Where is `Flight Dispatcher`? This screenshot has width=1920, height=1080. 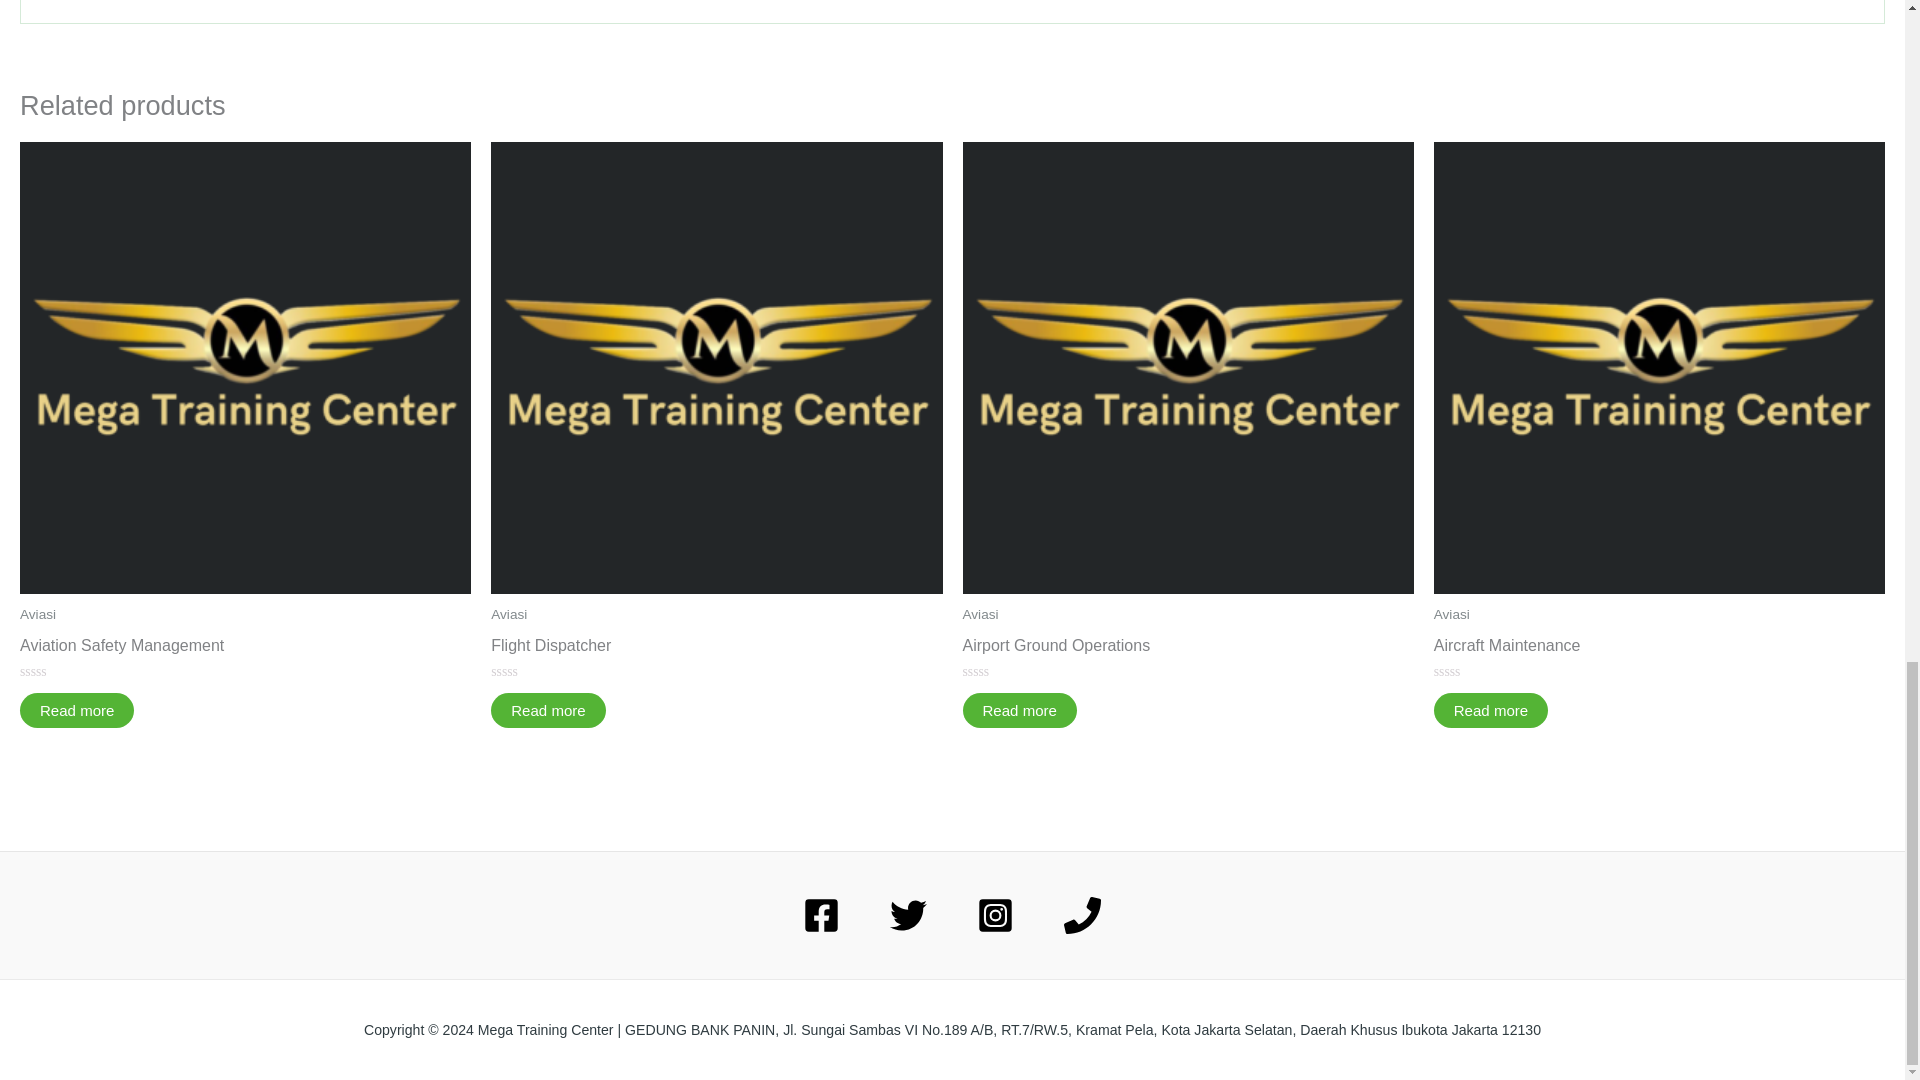 Flight Dispatcher is located at coordinates (716, 650).